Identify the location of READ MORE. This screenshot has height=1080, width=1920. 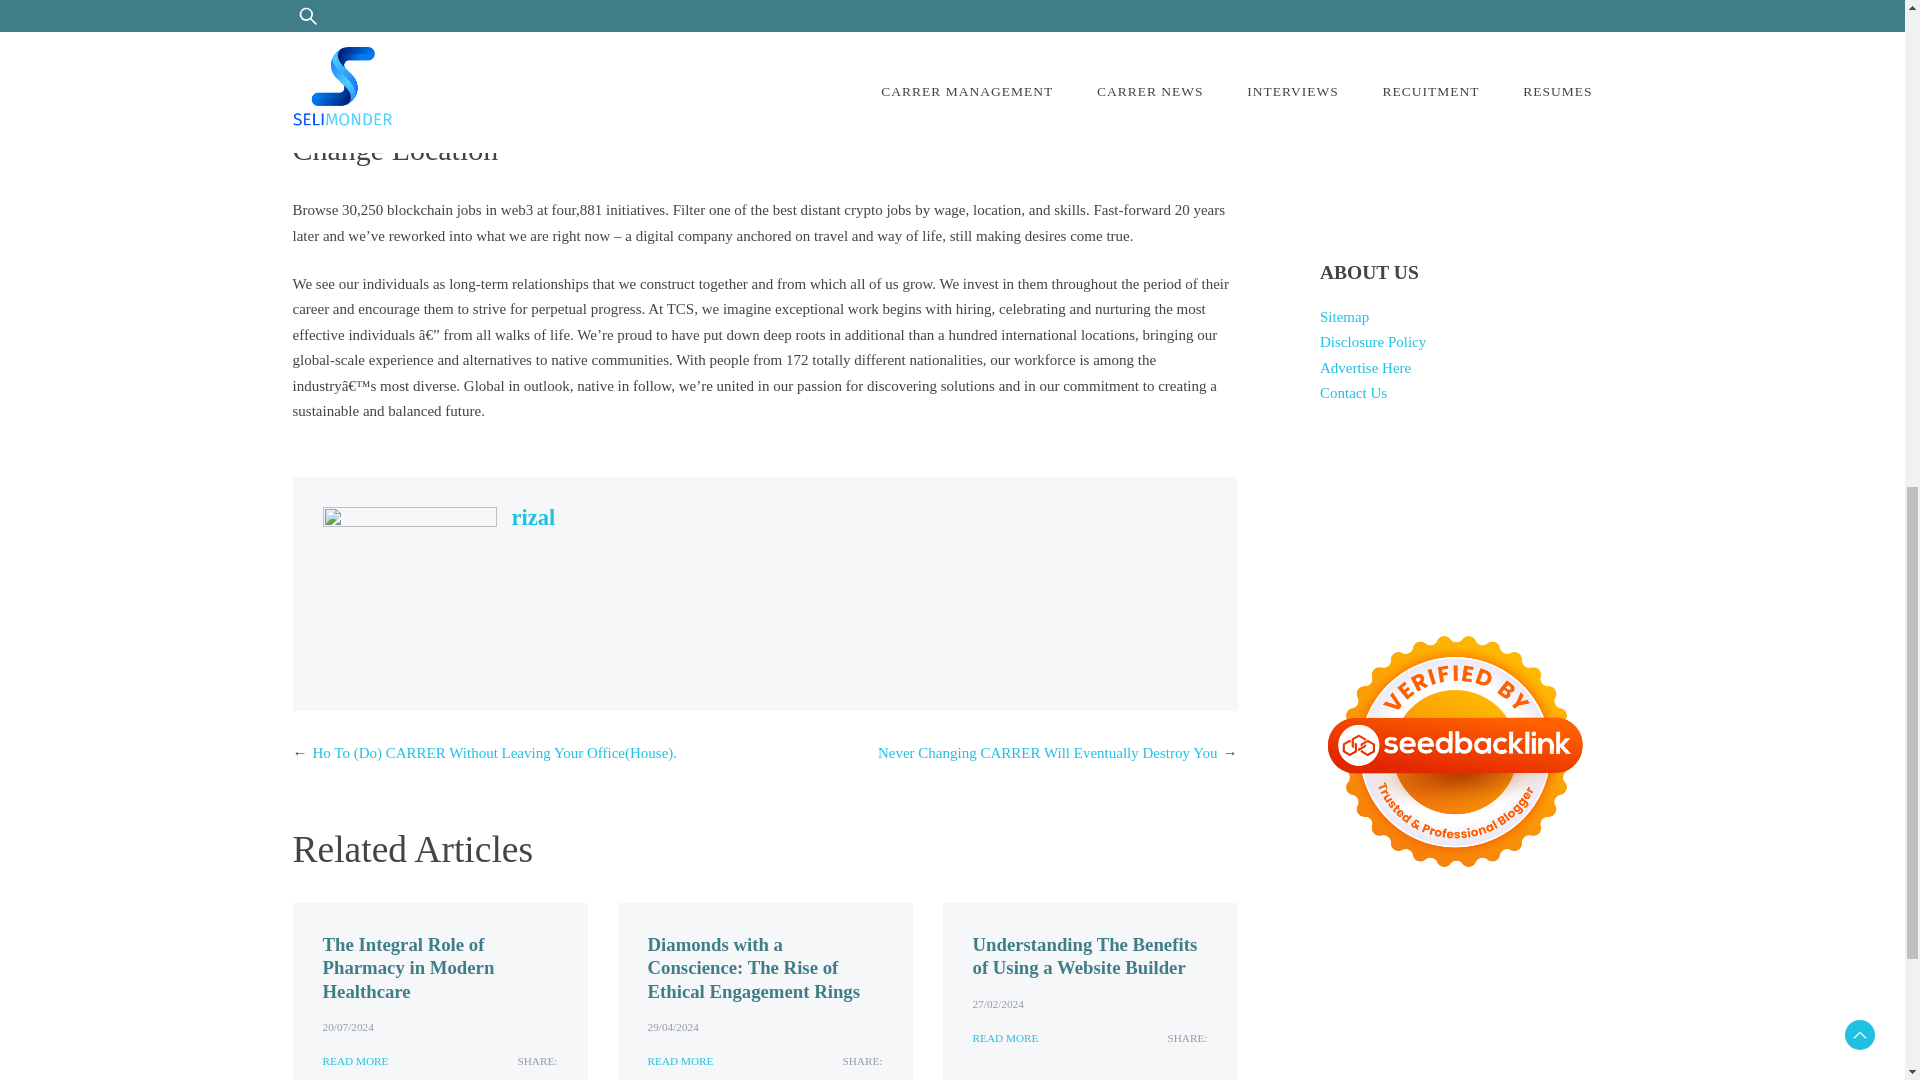
(681, 1061).